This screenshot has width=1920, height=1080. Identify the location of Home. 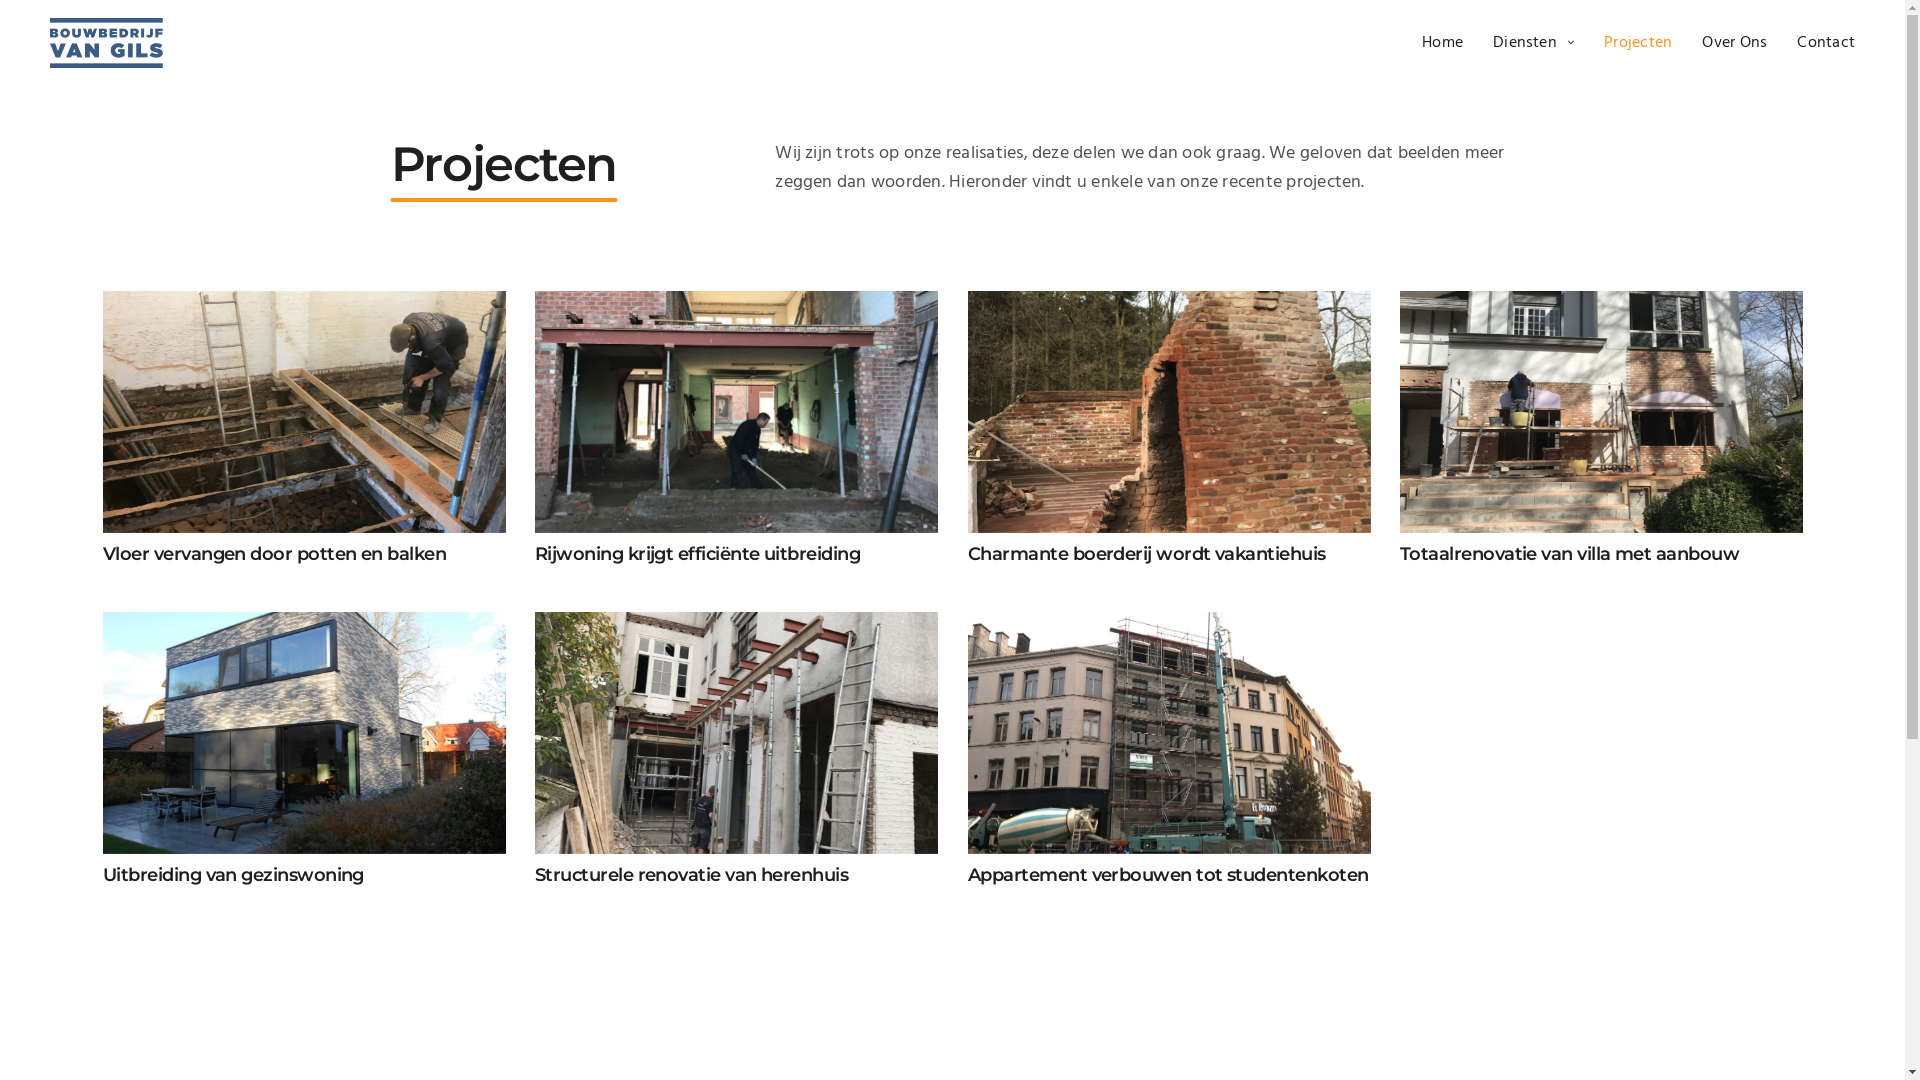
(1442, 43).